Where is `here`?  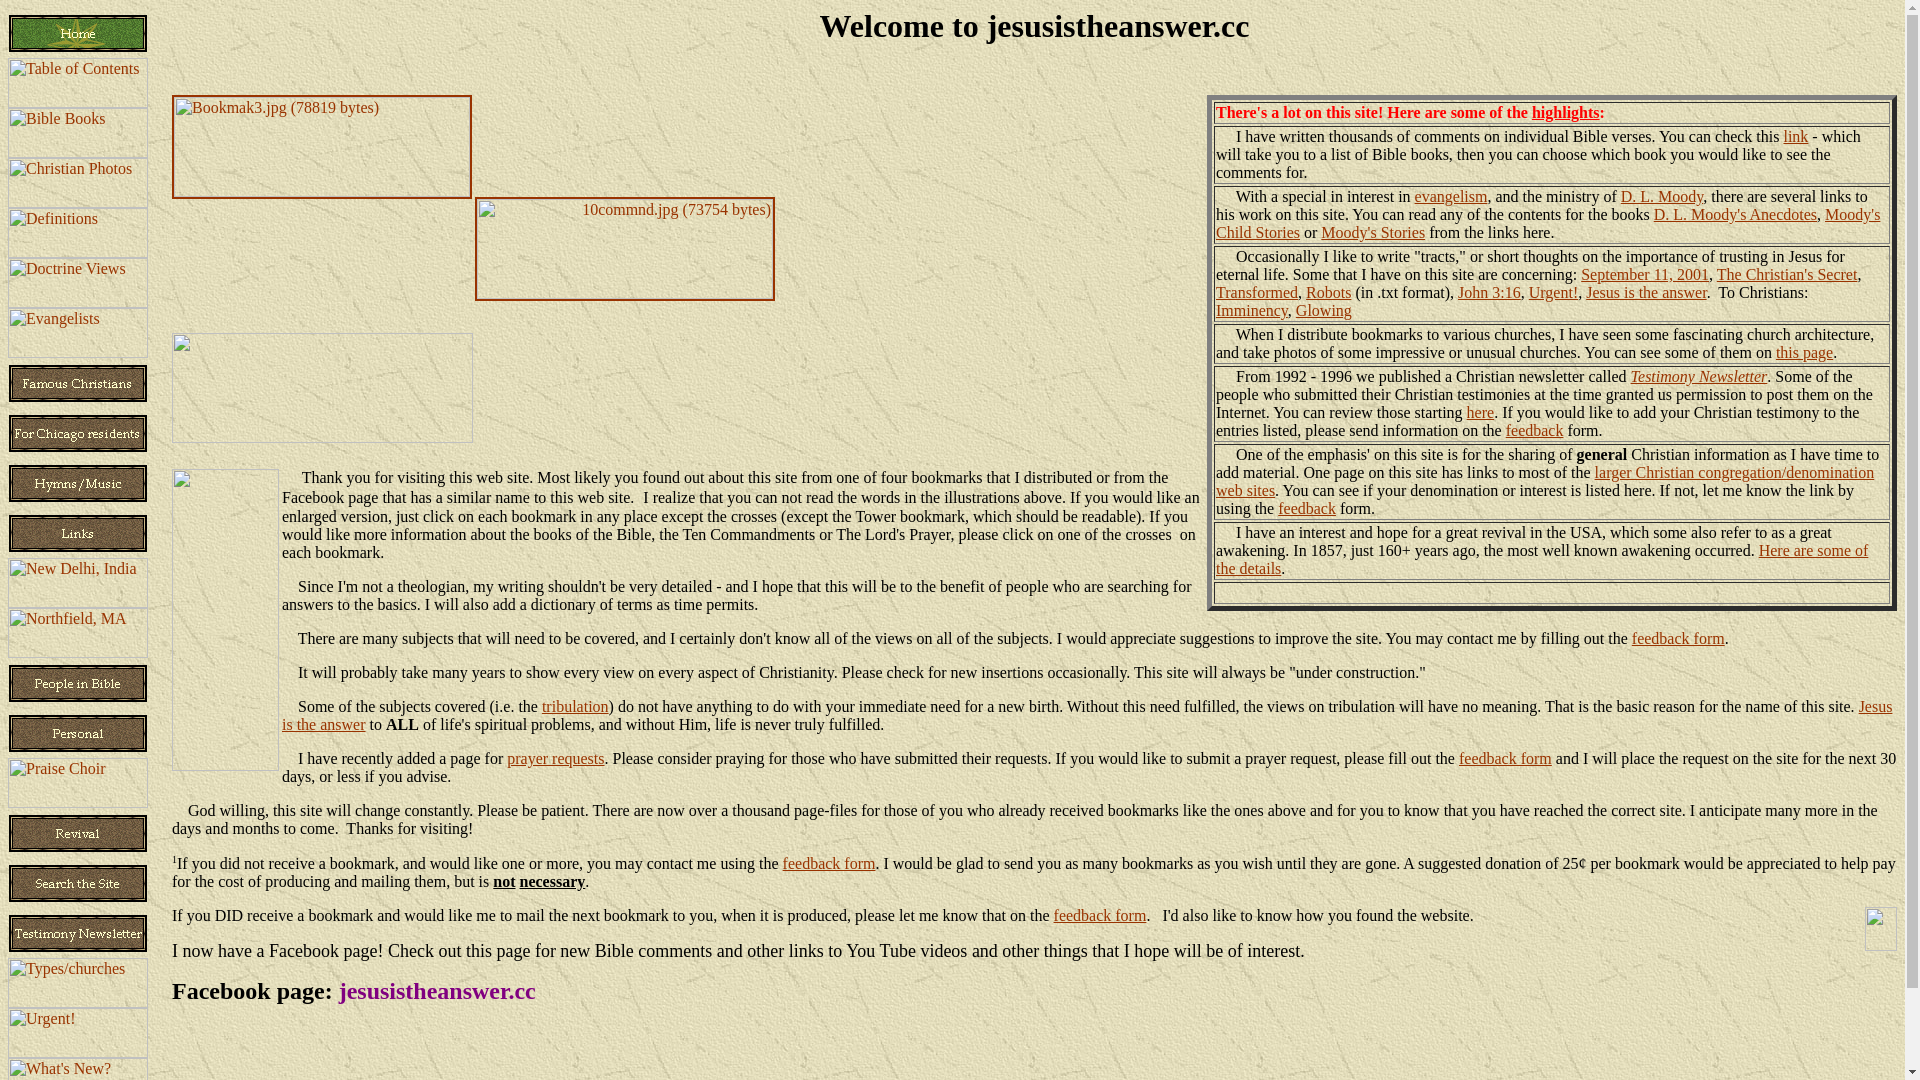 here is located at coordinates (1481, 412).